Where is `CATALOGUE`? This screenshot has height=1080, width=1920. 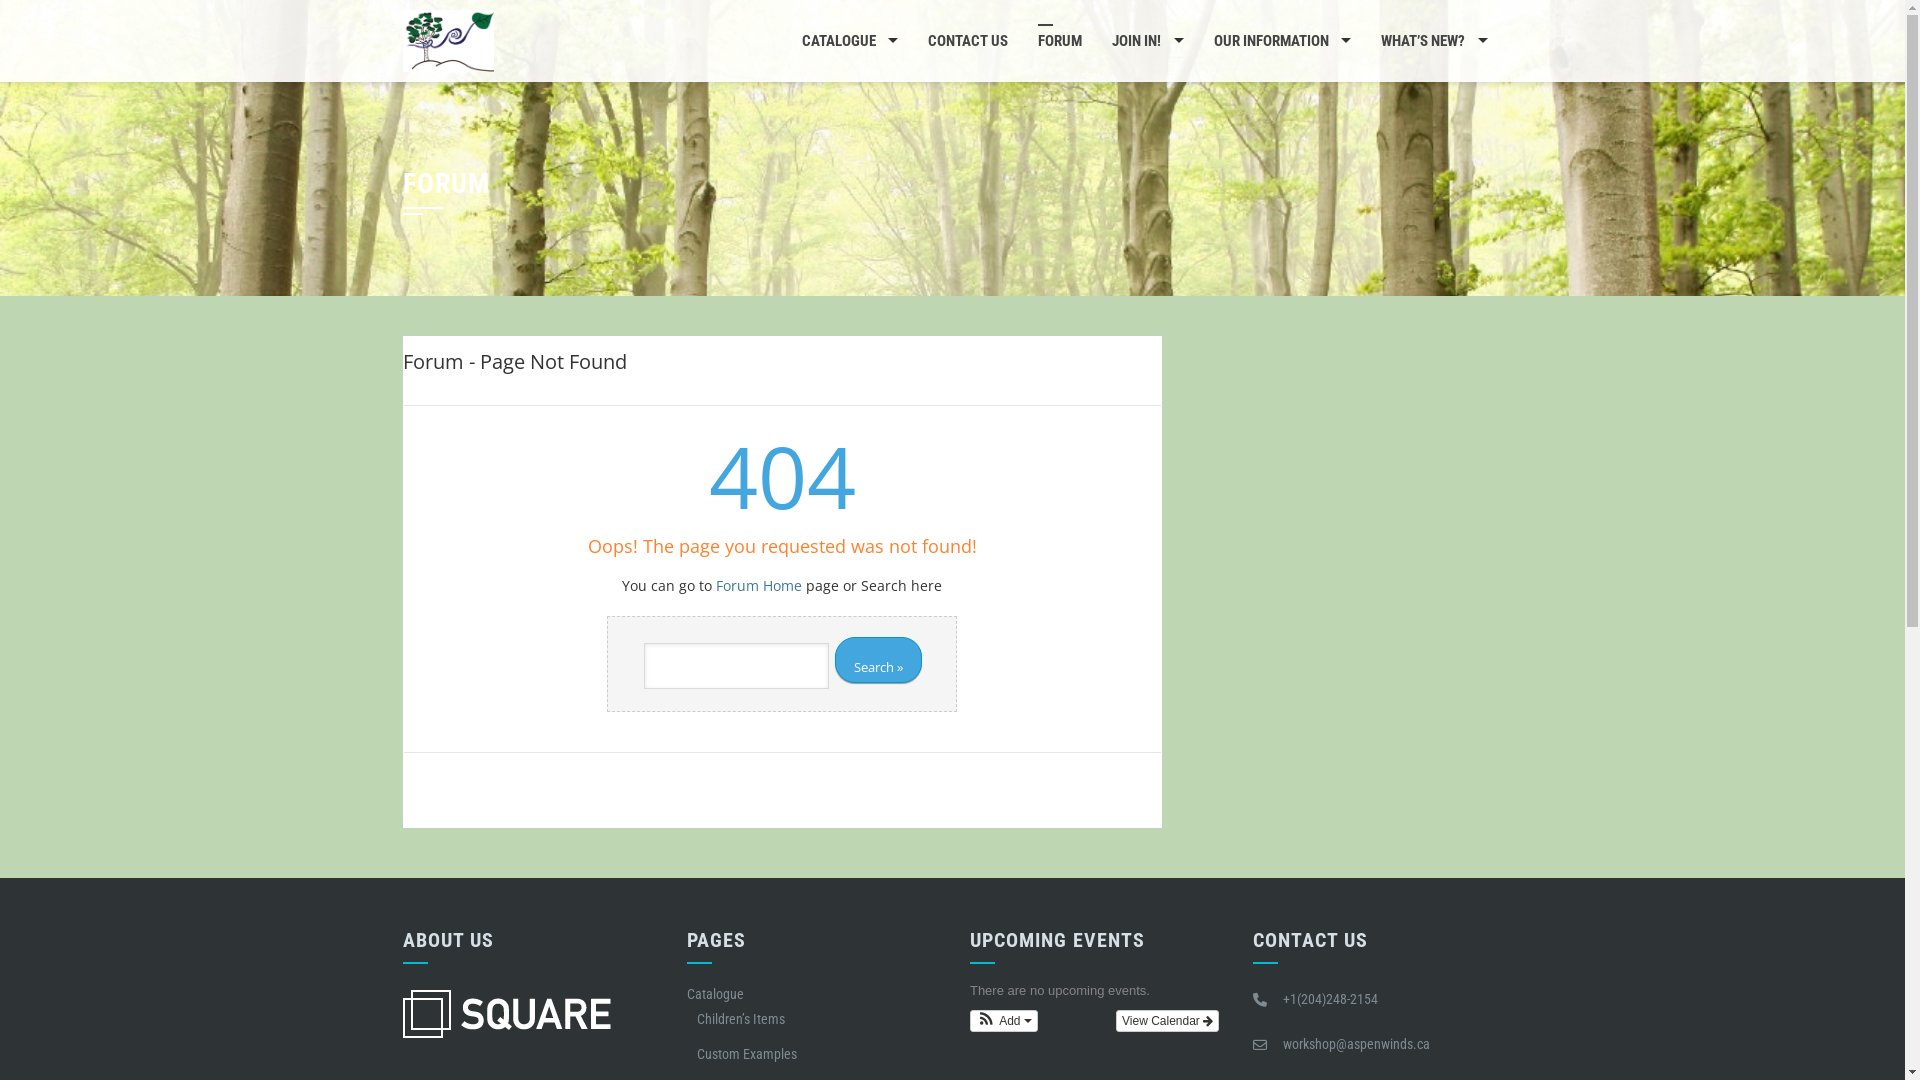 CATALOGUE is located at coordinates (850, 41).